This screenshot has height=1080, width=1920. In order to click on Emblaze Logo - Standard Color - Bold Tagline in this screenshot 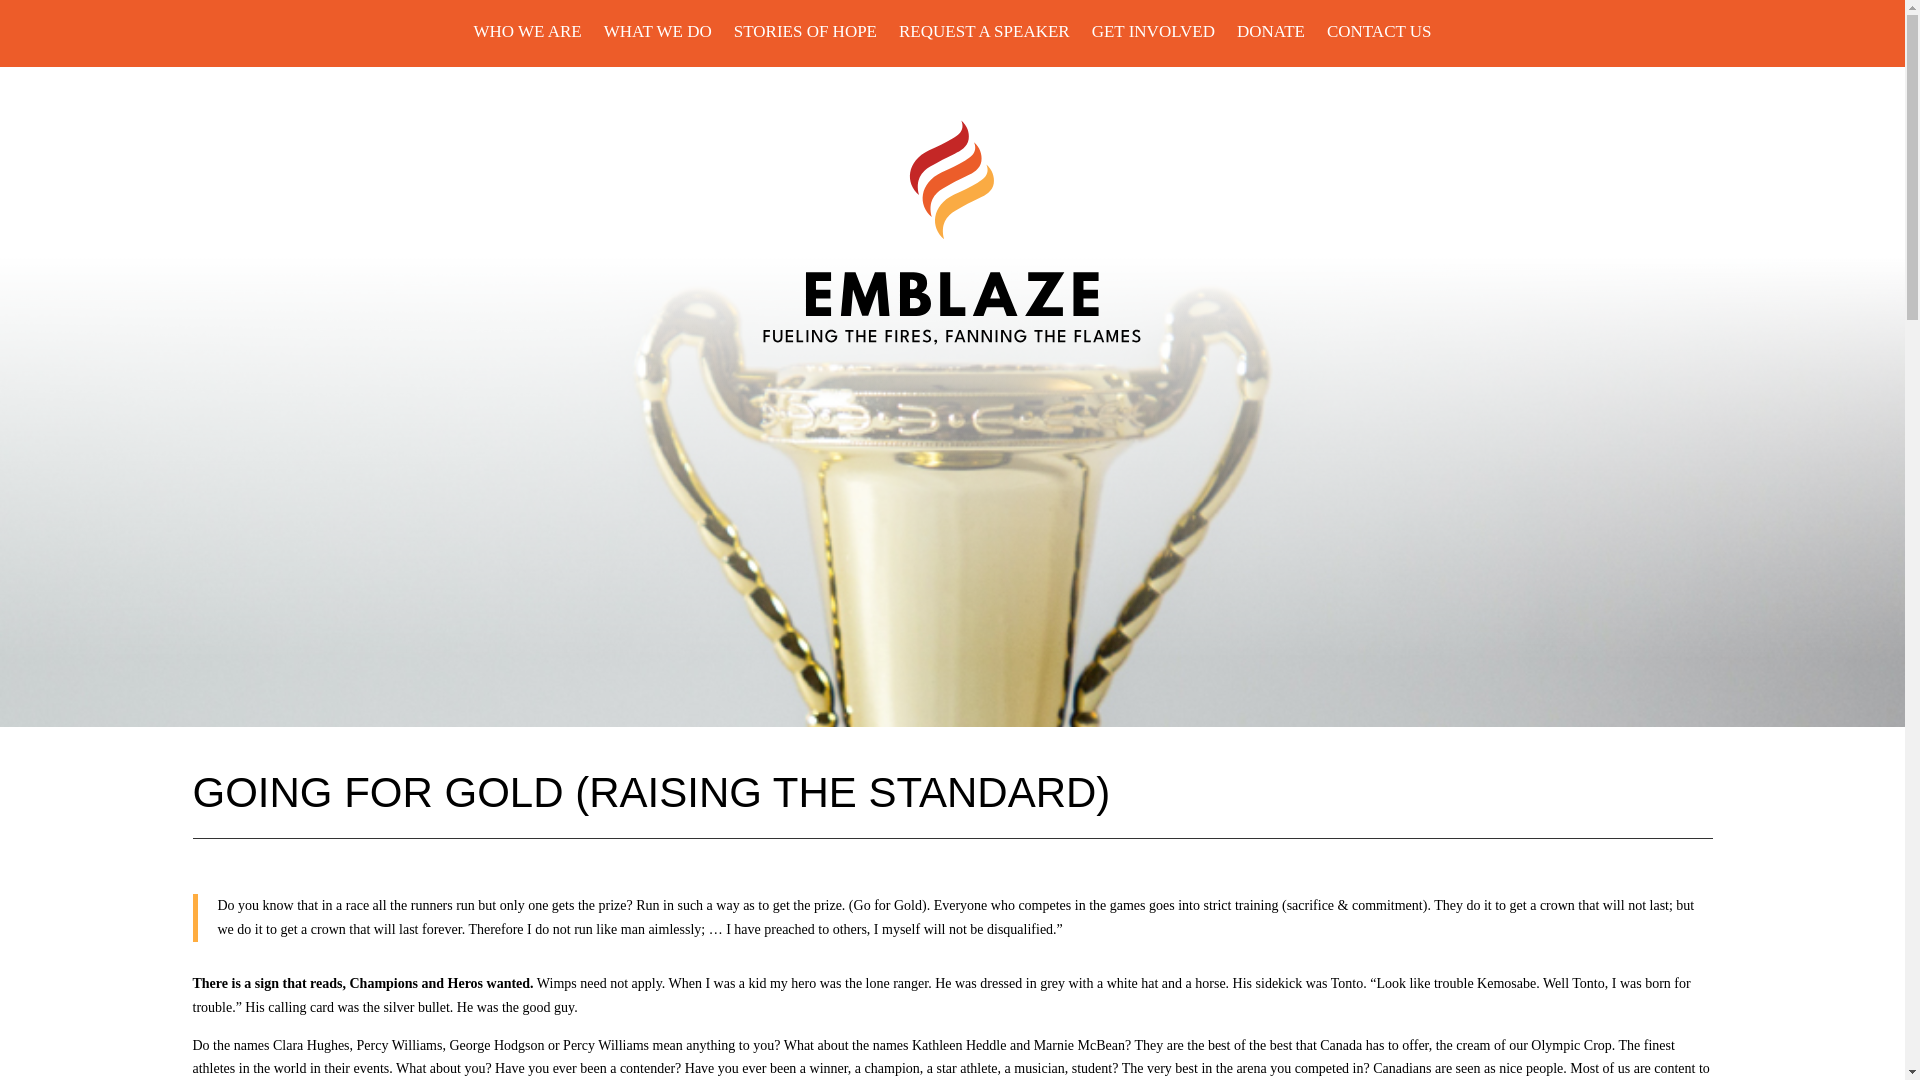, I will do `click(952, 232)`.